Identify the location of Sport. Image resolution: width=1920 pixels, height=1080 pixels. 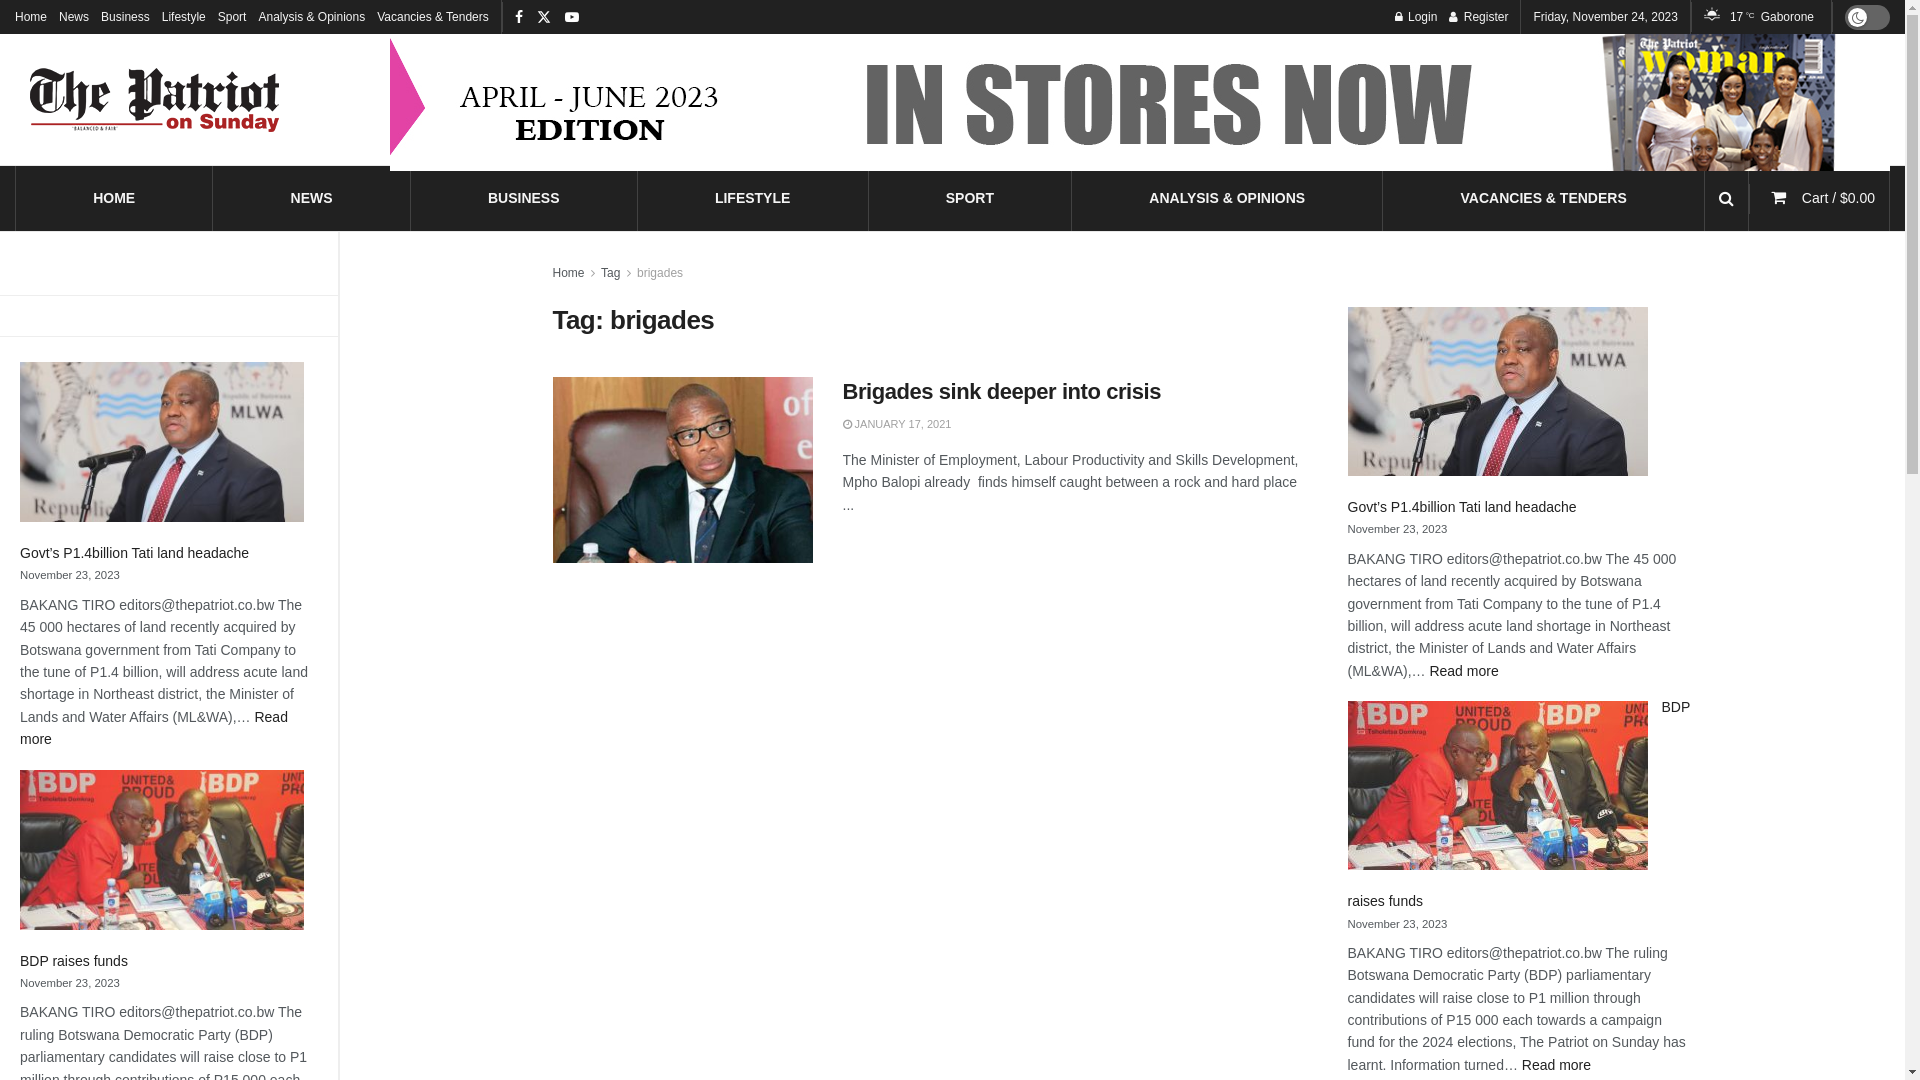
(232, 17).